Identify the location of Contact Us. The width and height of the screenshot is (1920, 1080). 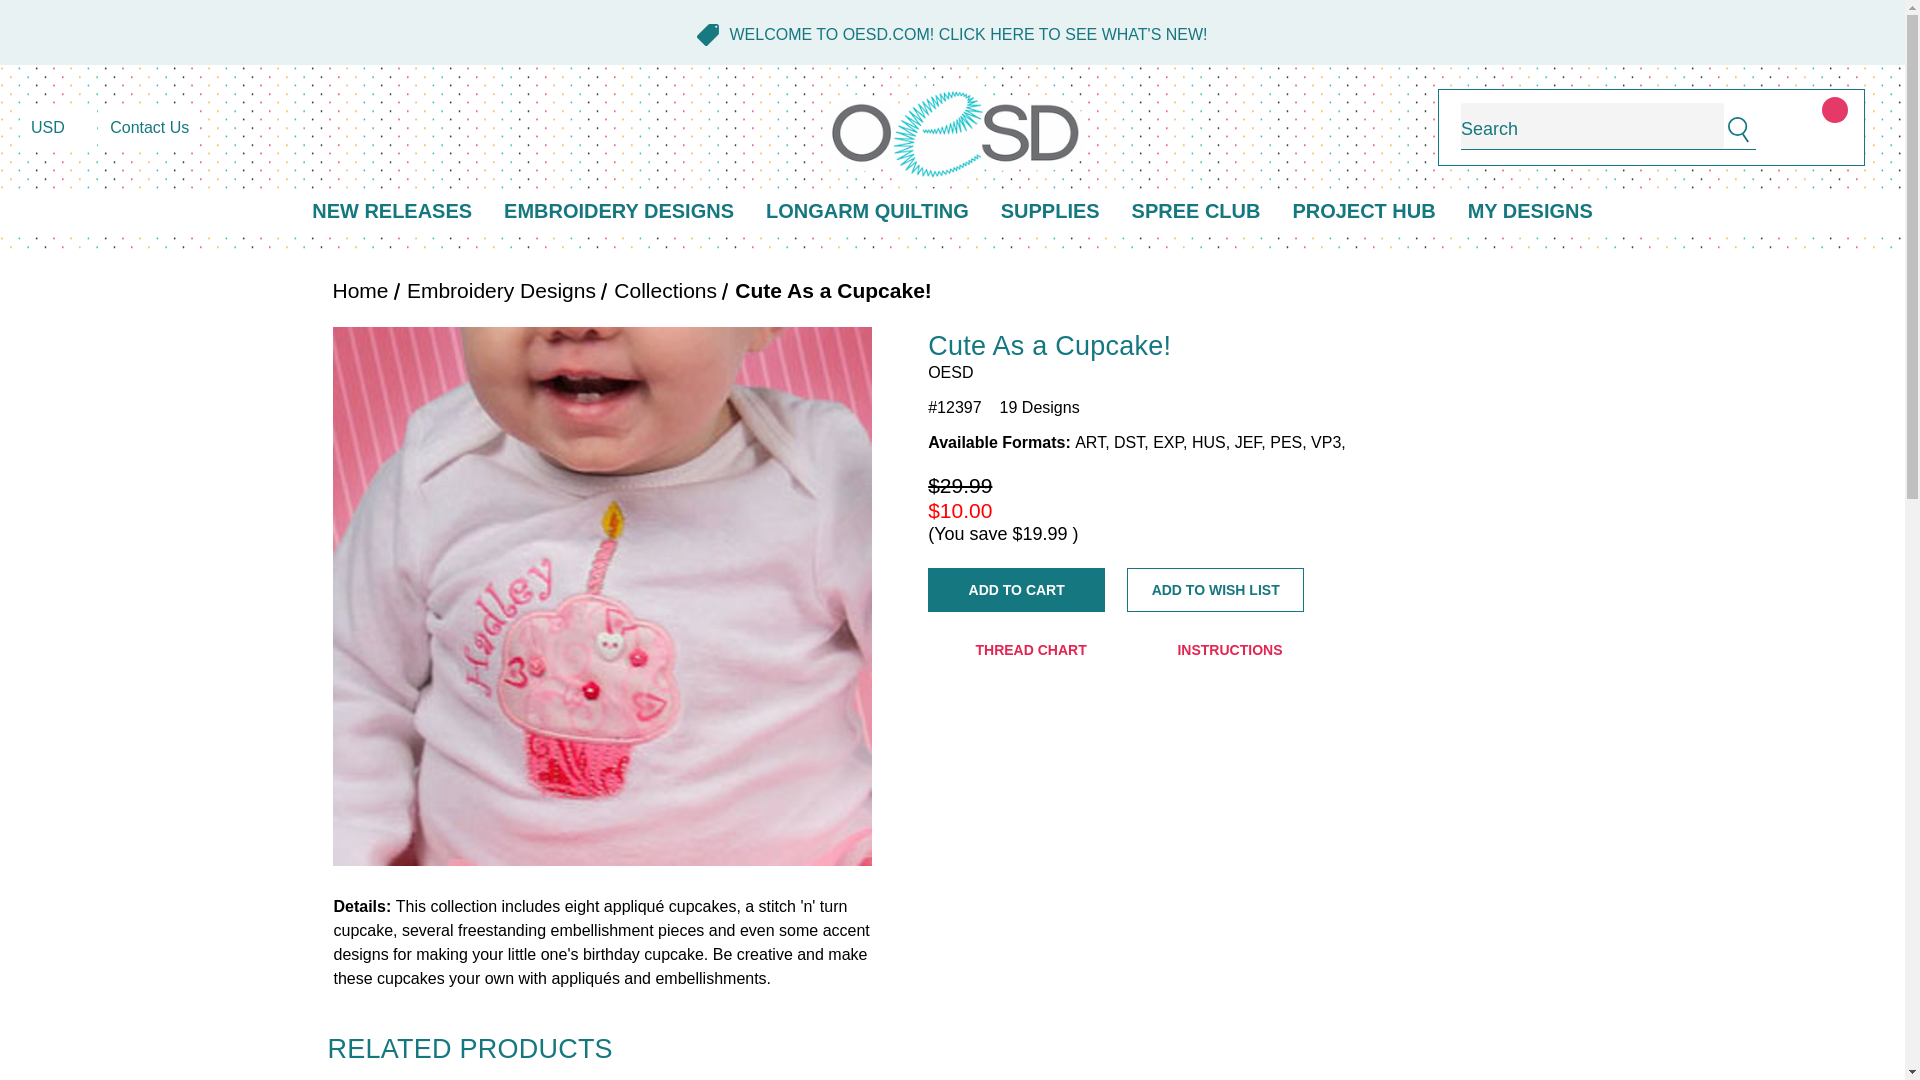
(149, 128).